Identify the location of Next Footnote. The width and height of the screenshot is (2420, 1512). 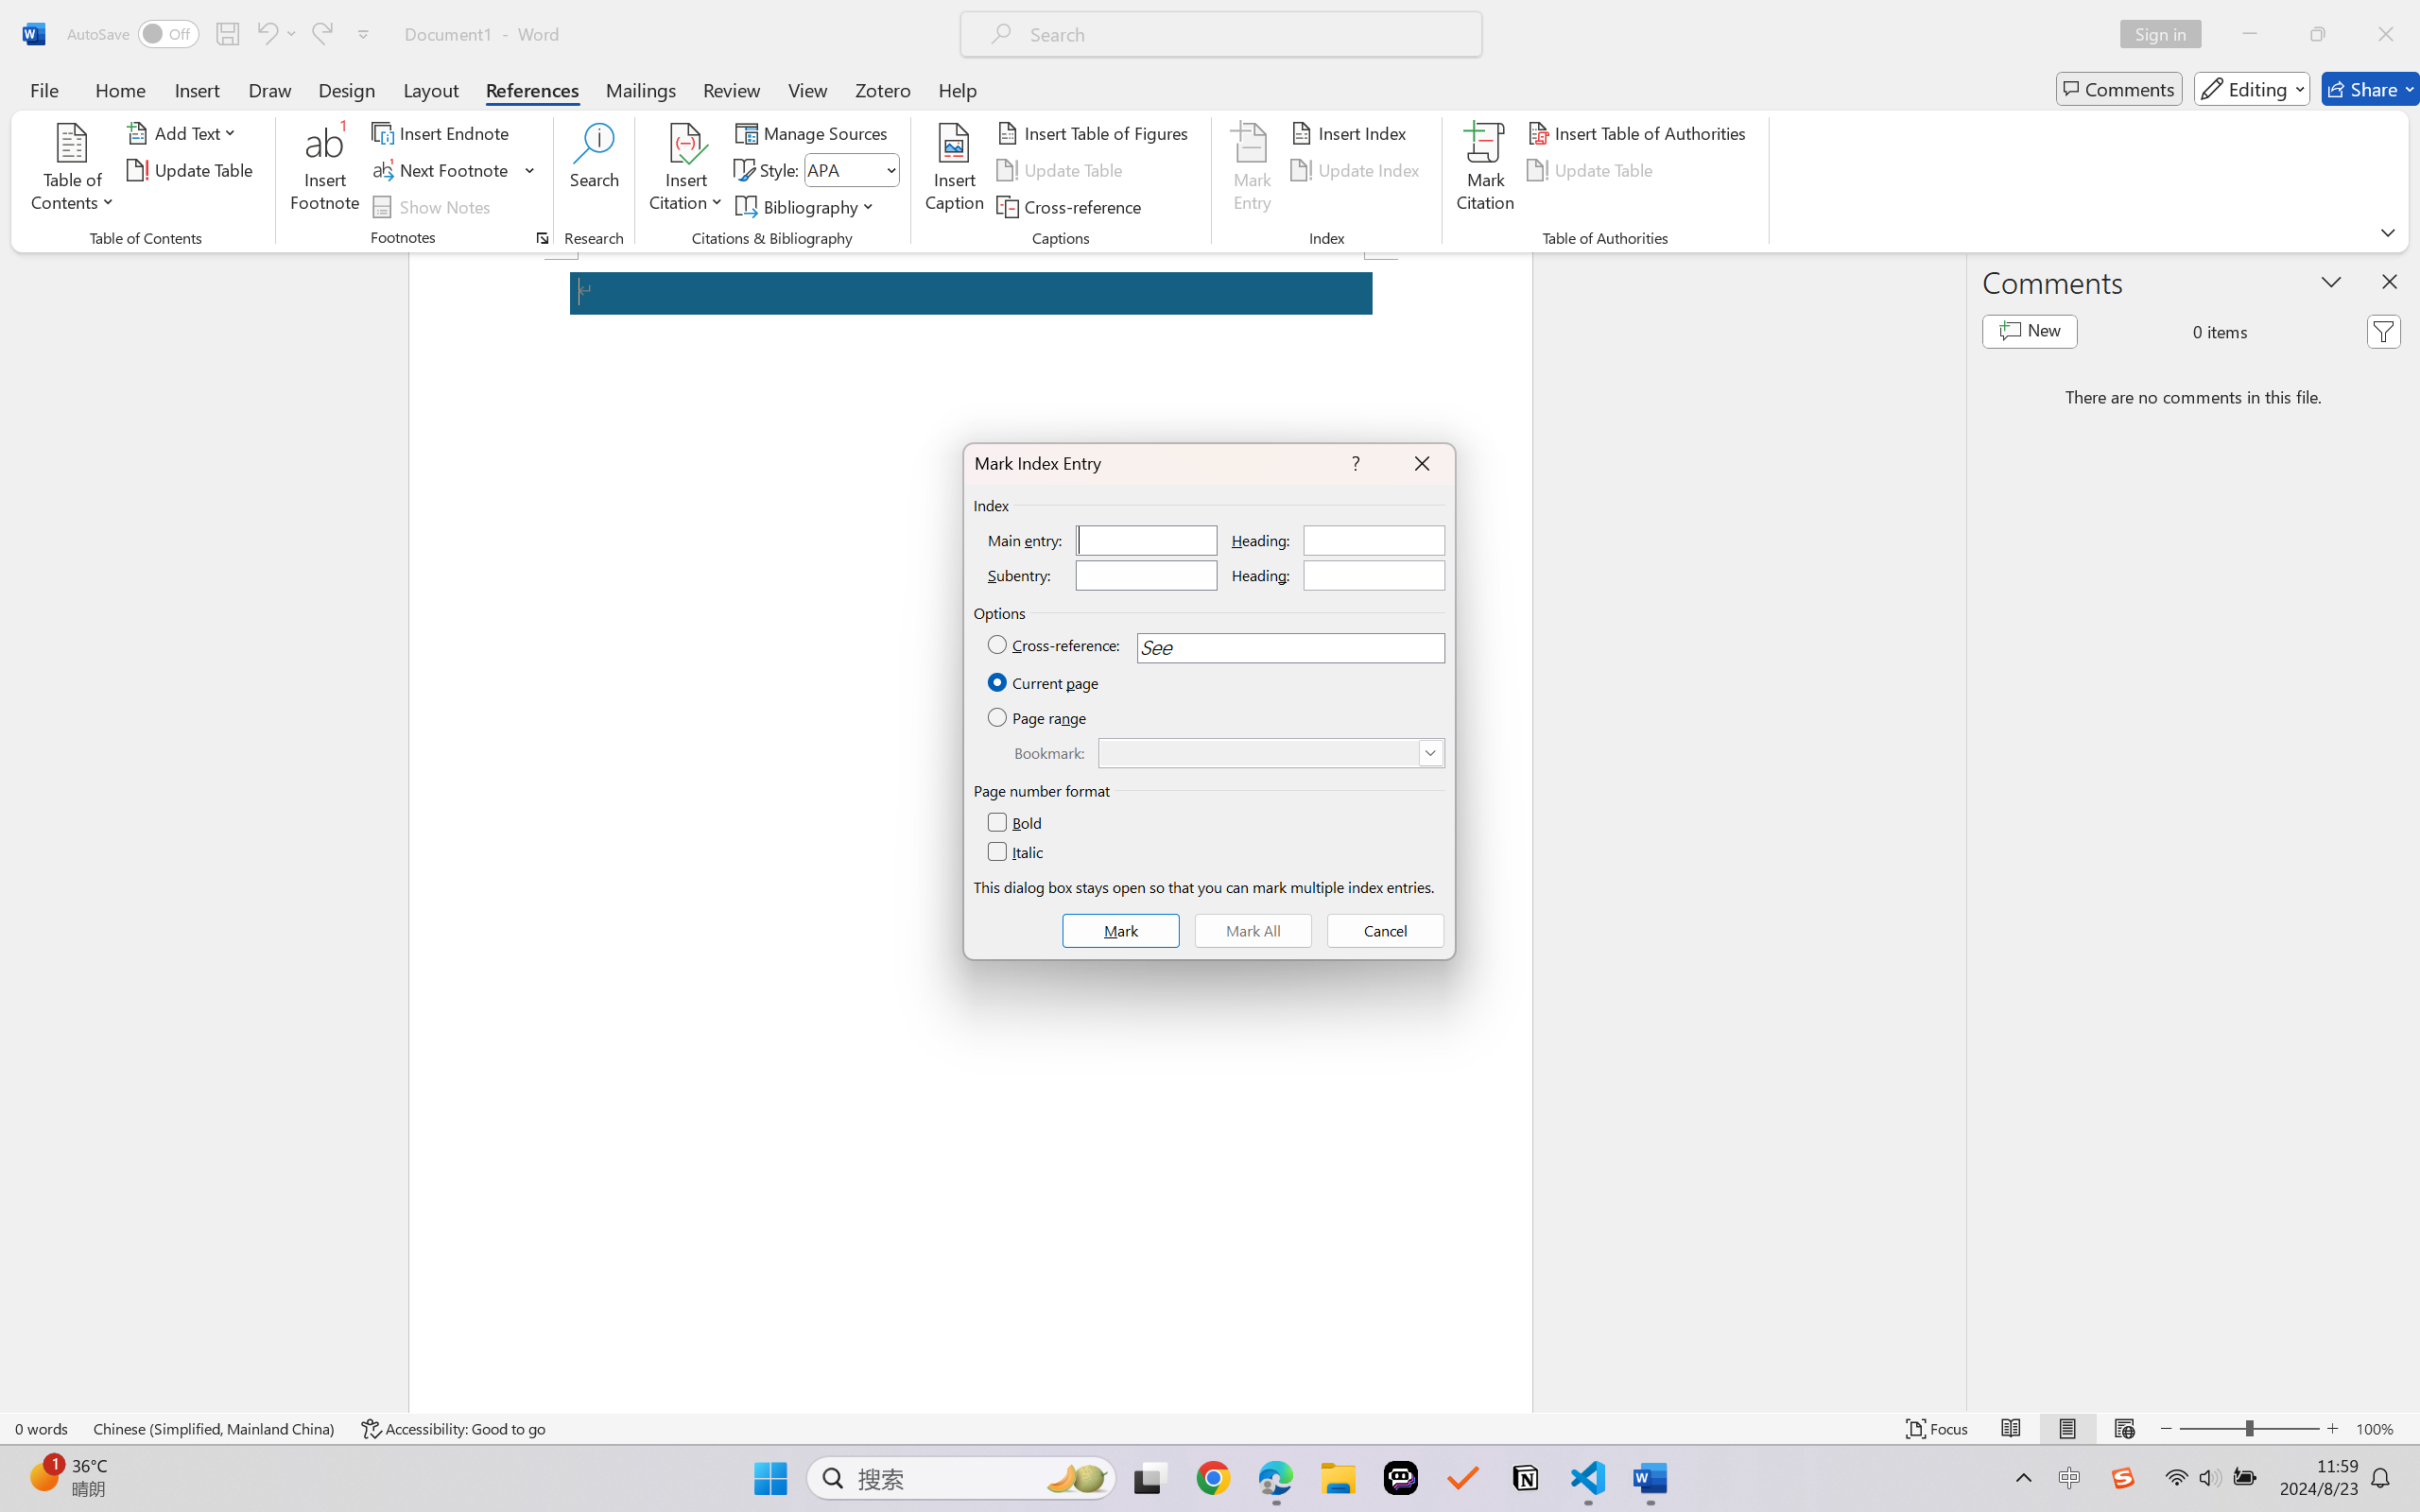
(454, 170).